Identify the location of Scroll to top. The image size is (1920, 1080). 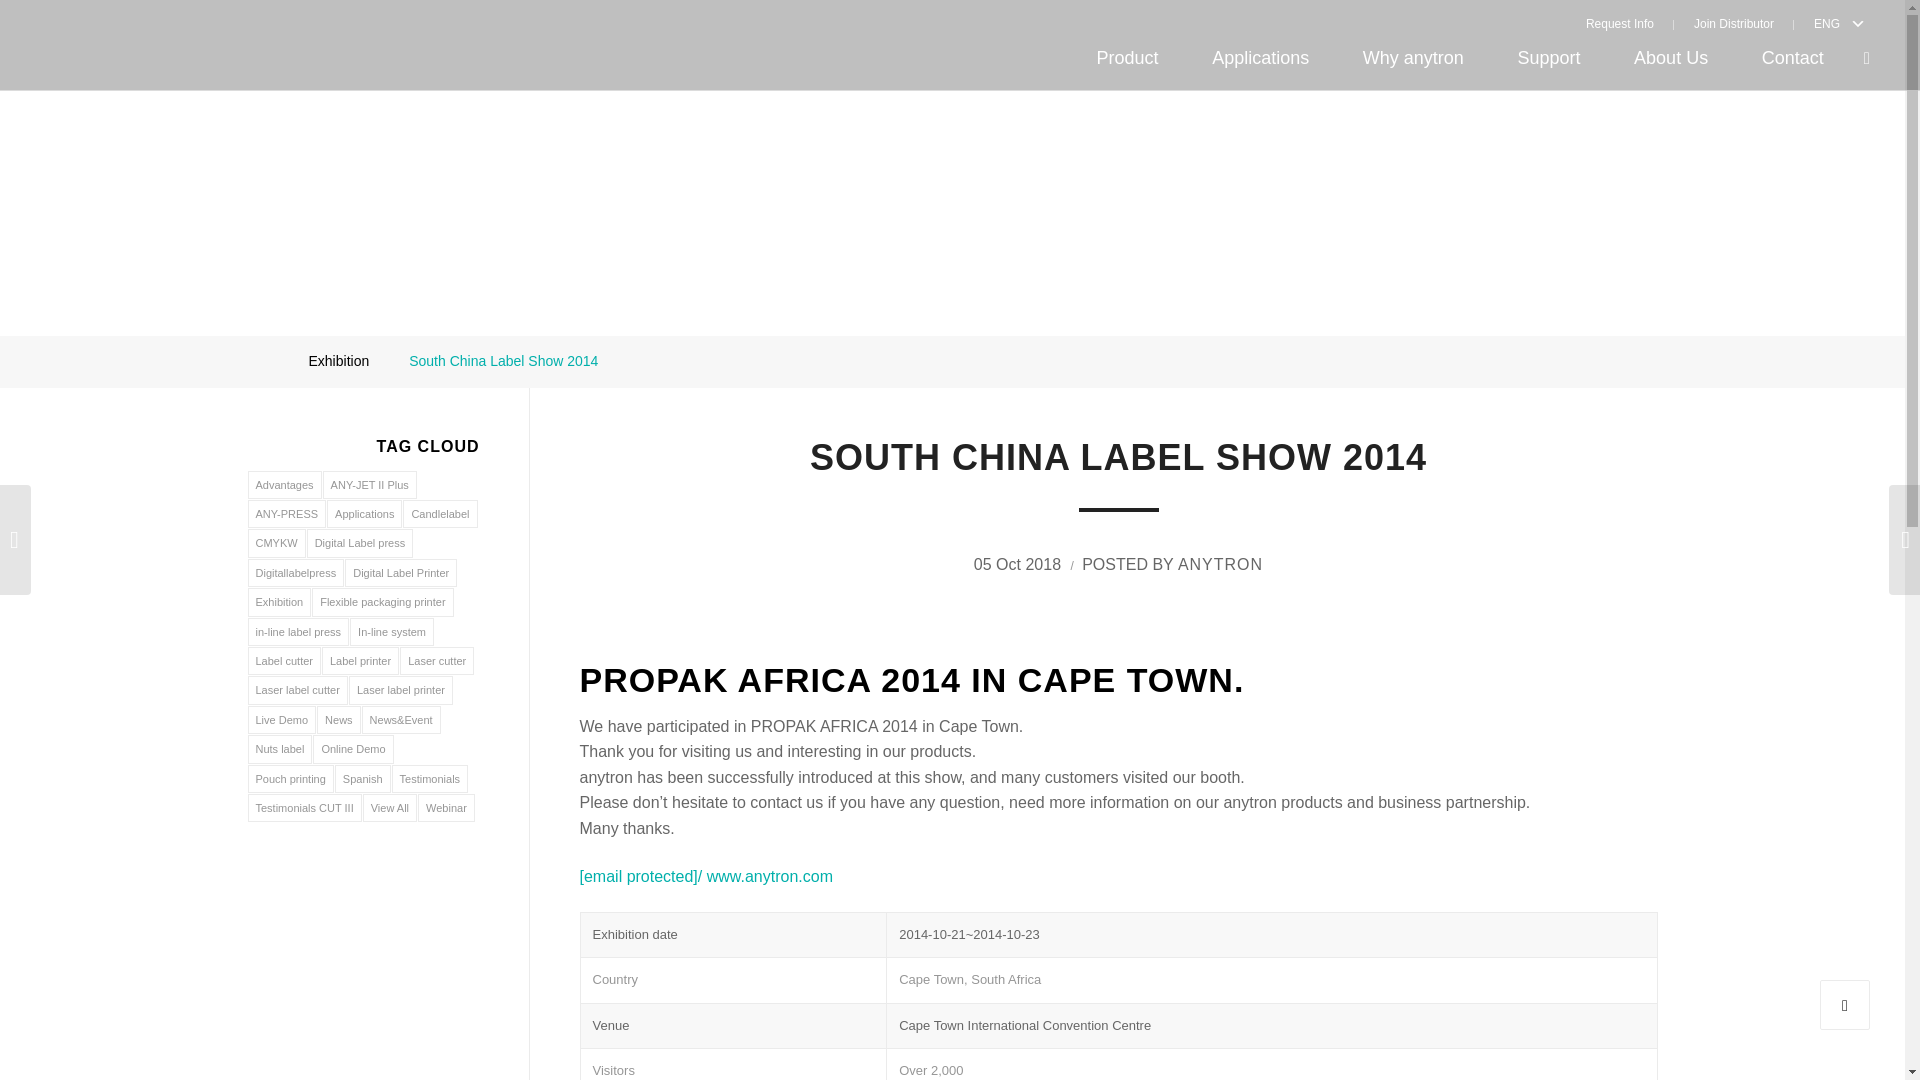
(1845, 1004).